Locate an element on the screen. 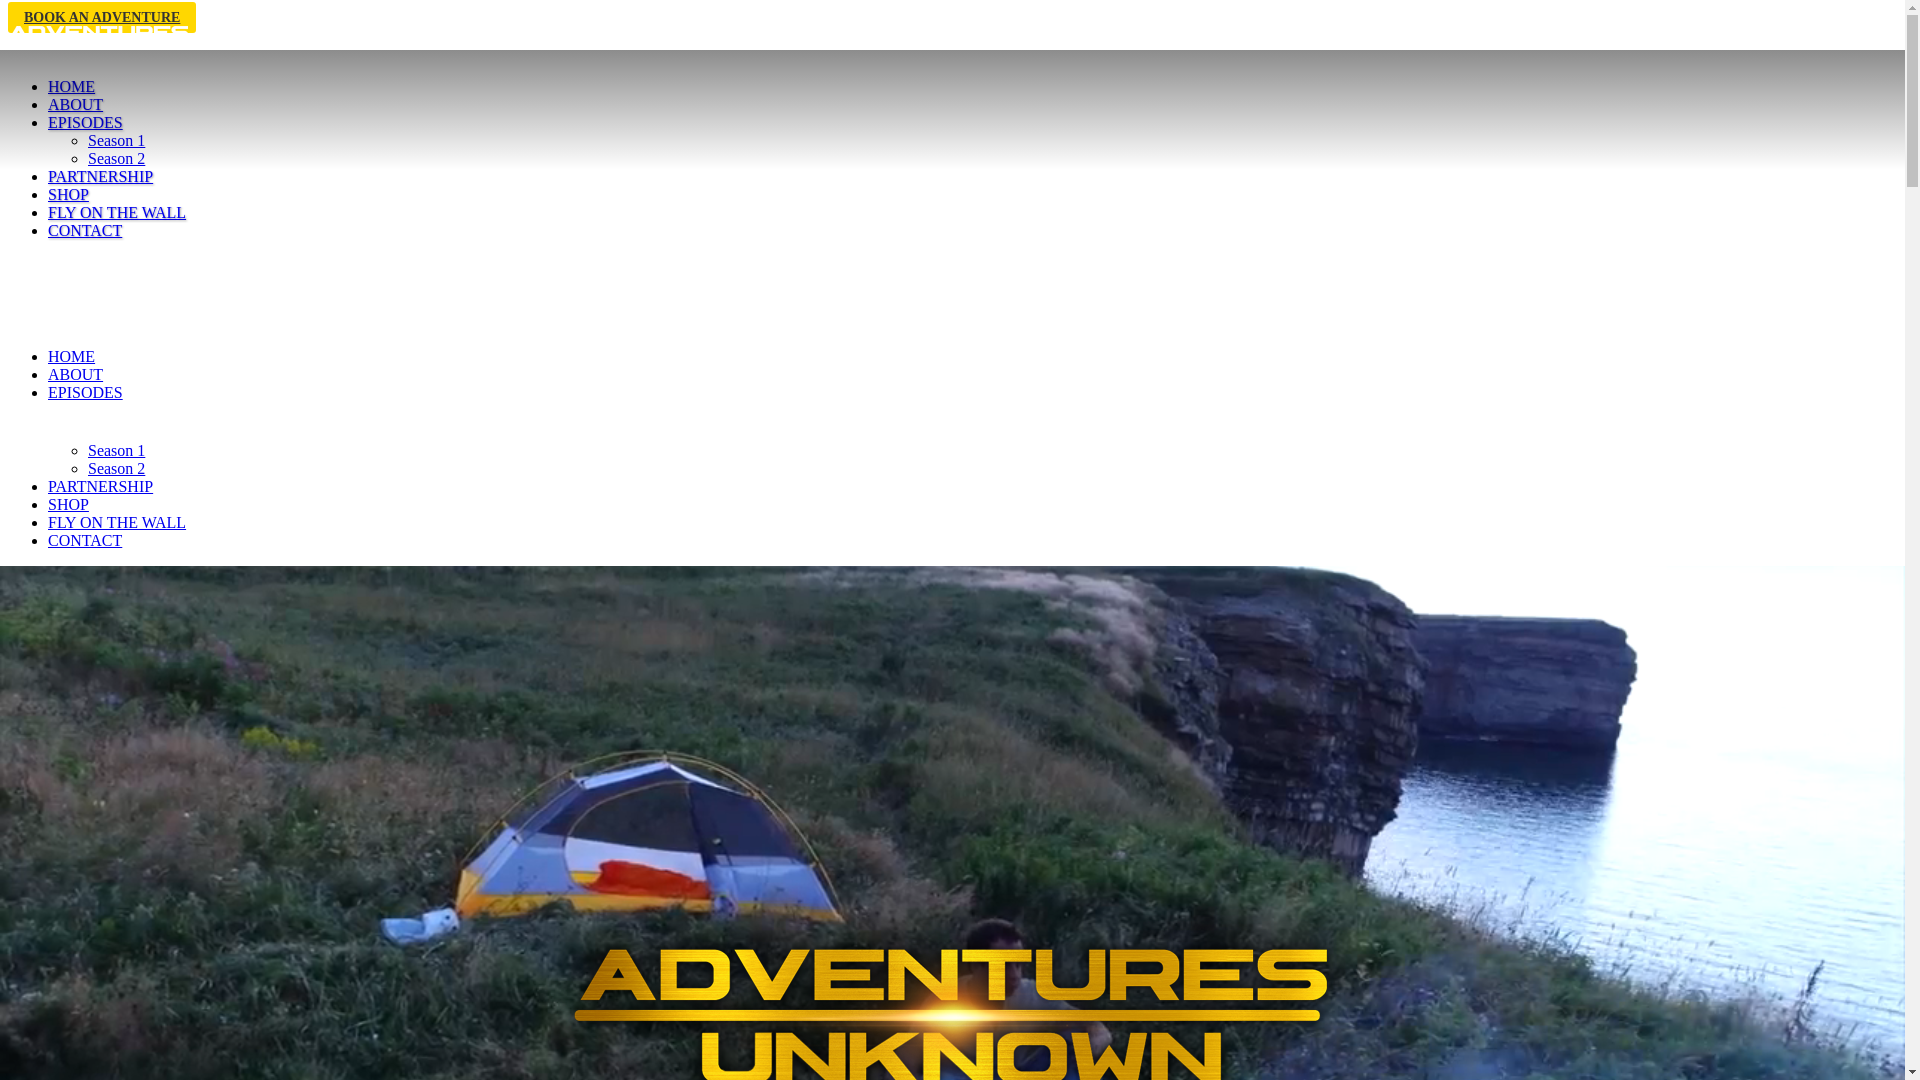  PARTNERSHIP is located at coordinates (100, 176).